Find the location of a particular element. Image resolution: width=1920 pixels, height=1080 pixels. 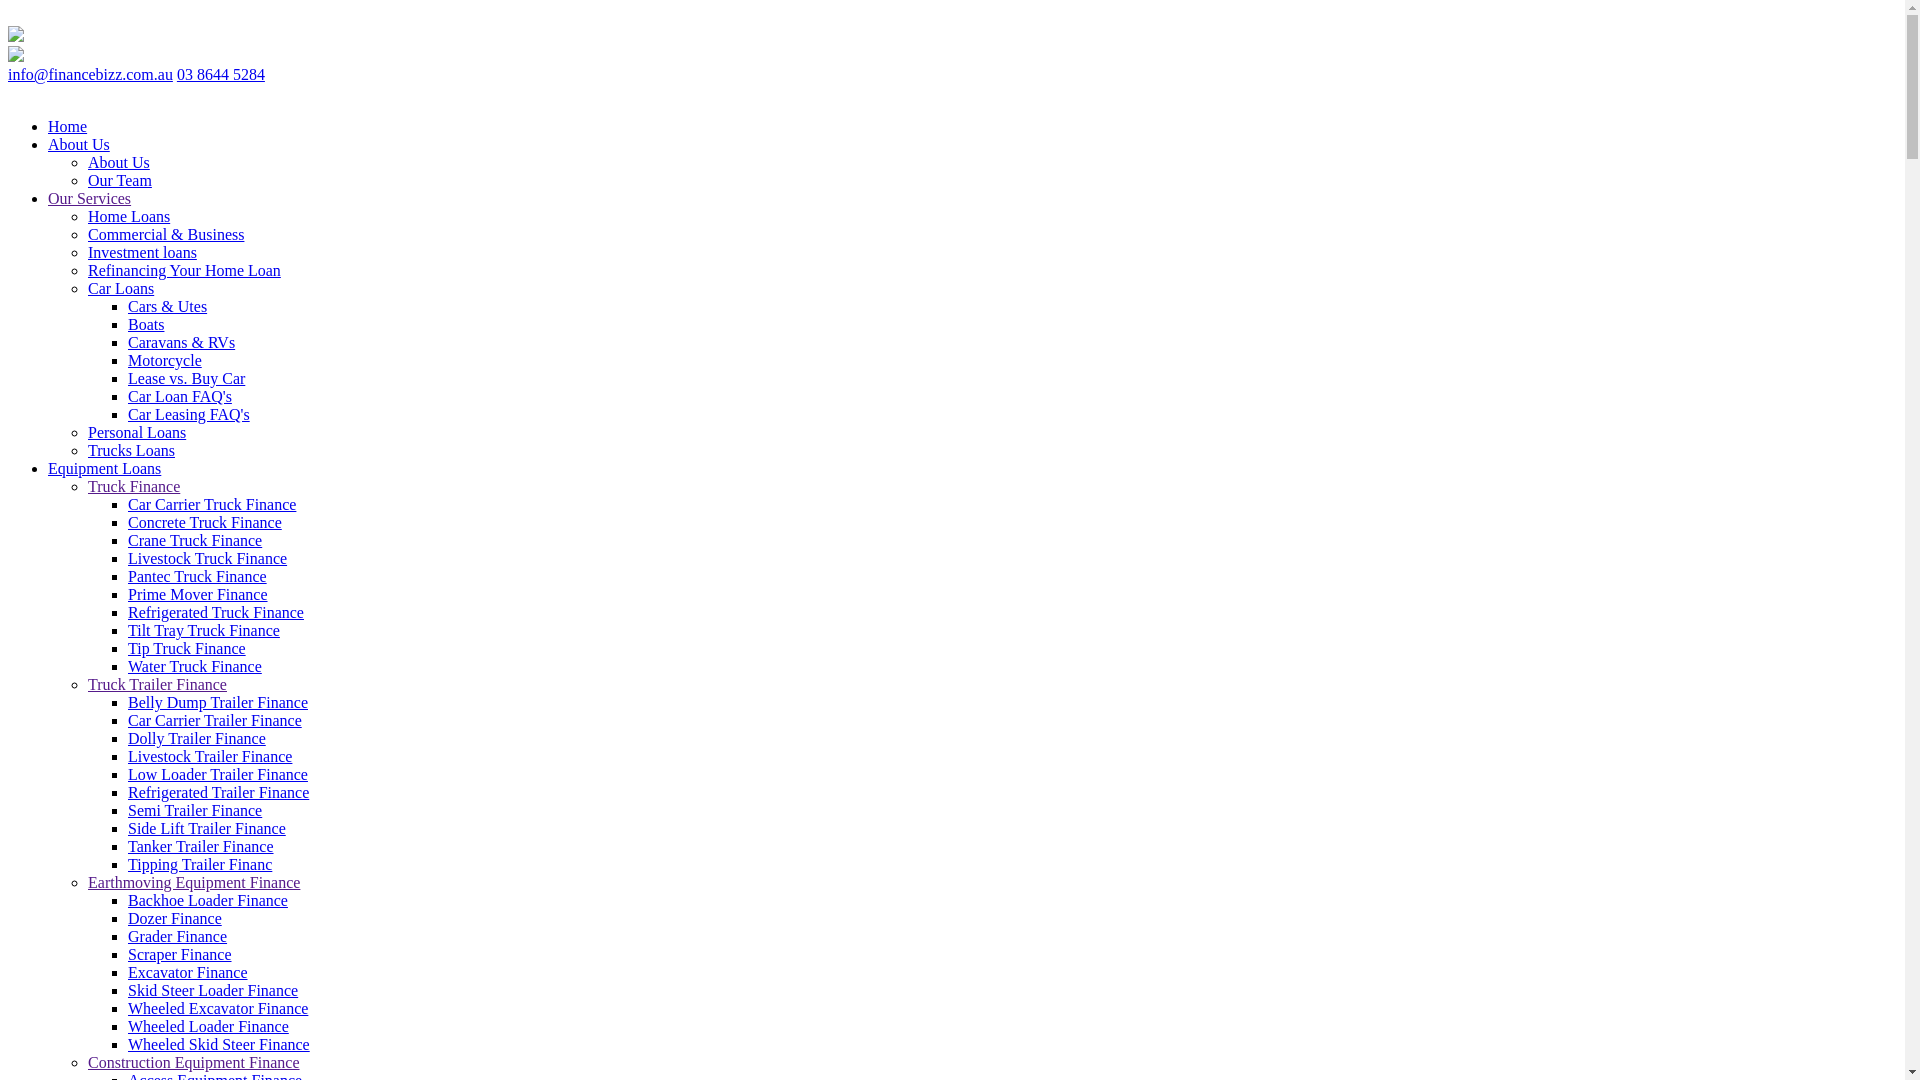

Car Loans is located at coordinates (121, 288).